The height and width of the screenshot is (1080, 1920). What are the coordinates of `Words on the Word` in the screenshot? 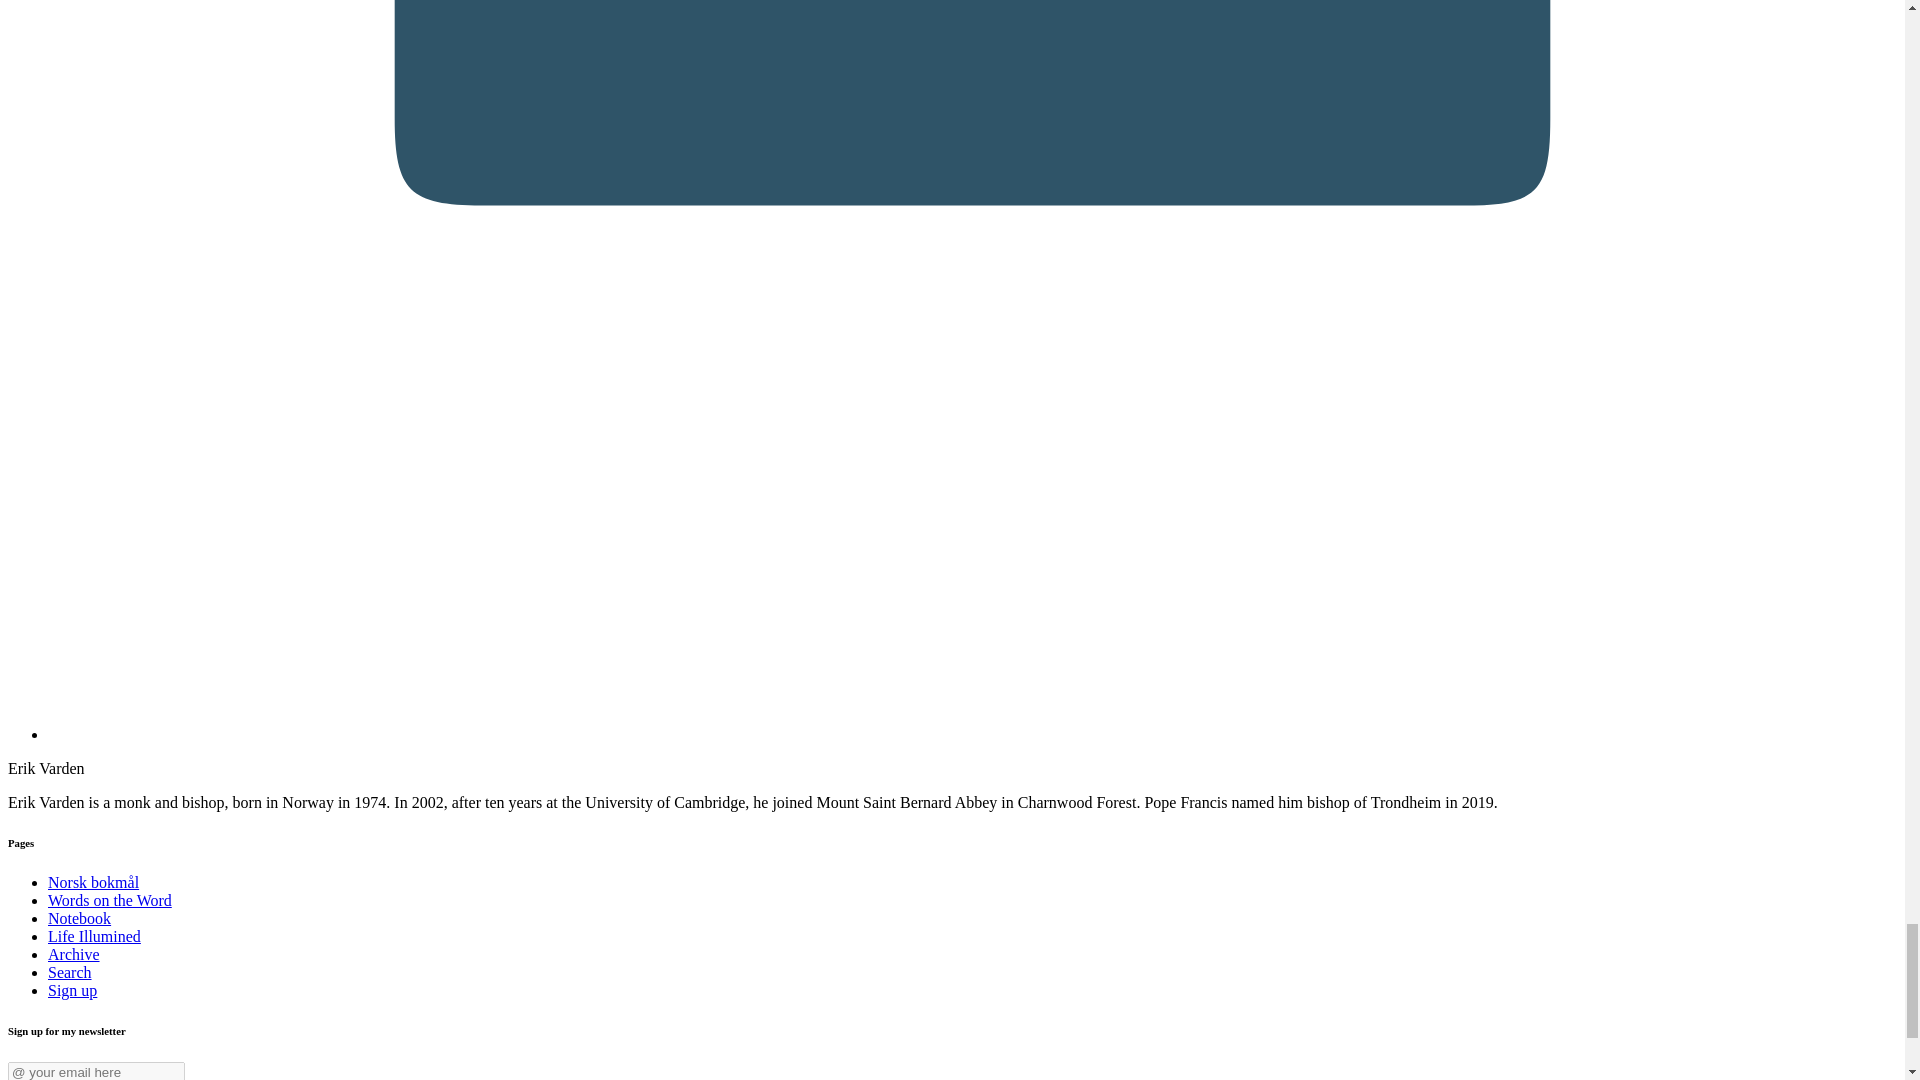 It's located at (110, 900).